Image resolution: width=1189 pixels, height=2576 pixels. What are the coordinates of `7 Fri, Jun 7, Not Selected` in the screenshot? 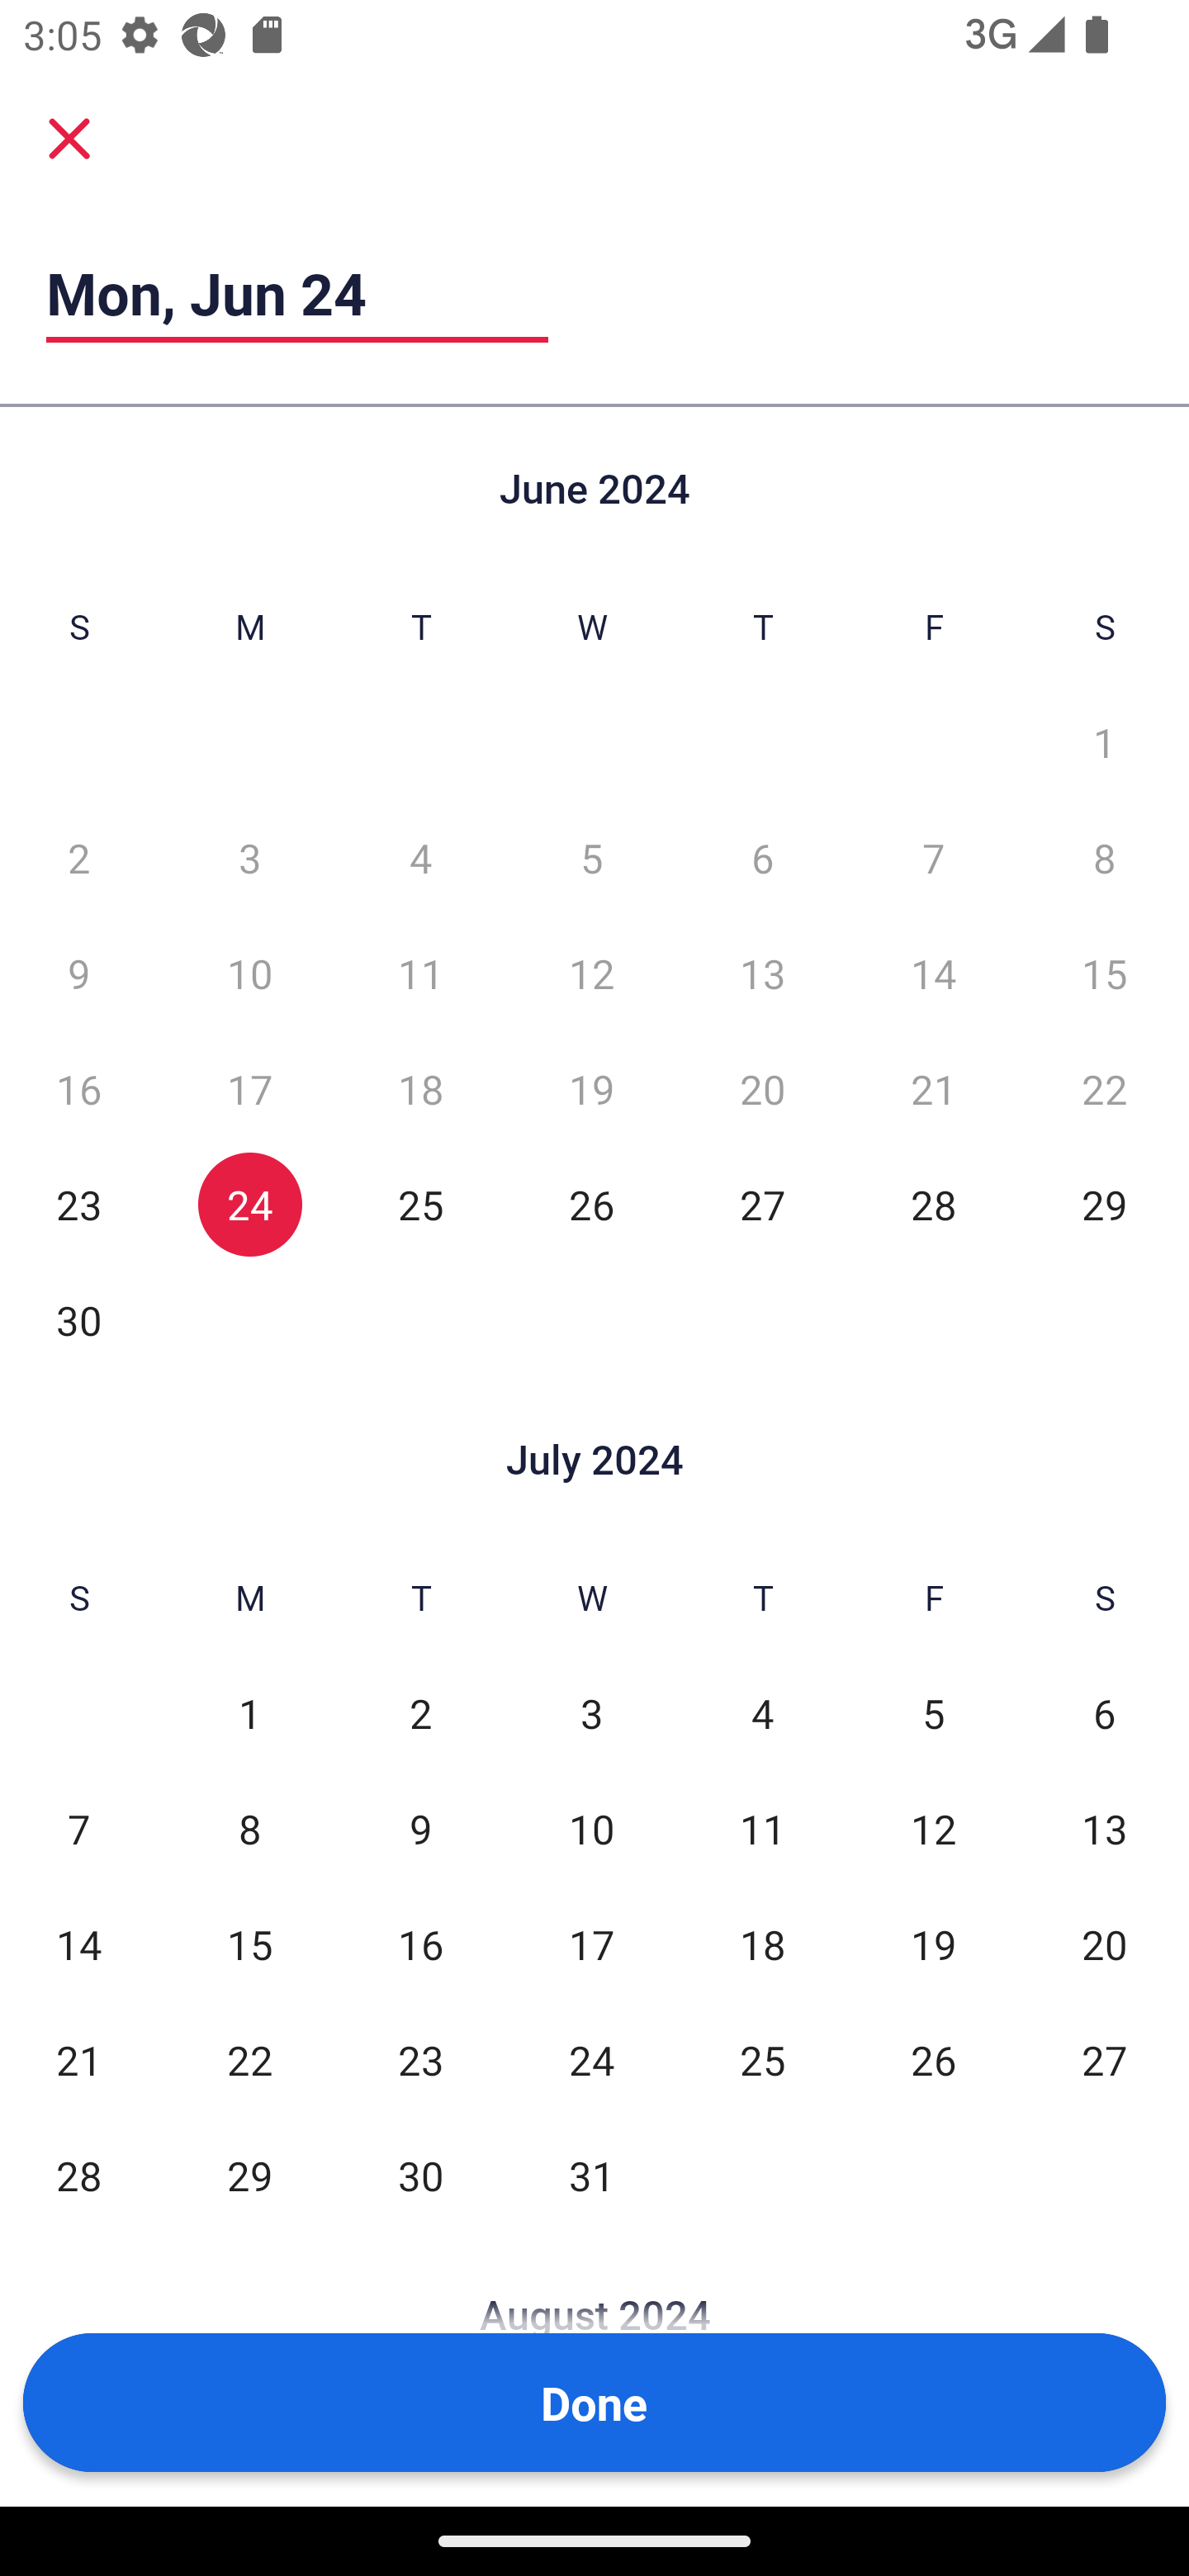 It's located at (933, 857).